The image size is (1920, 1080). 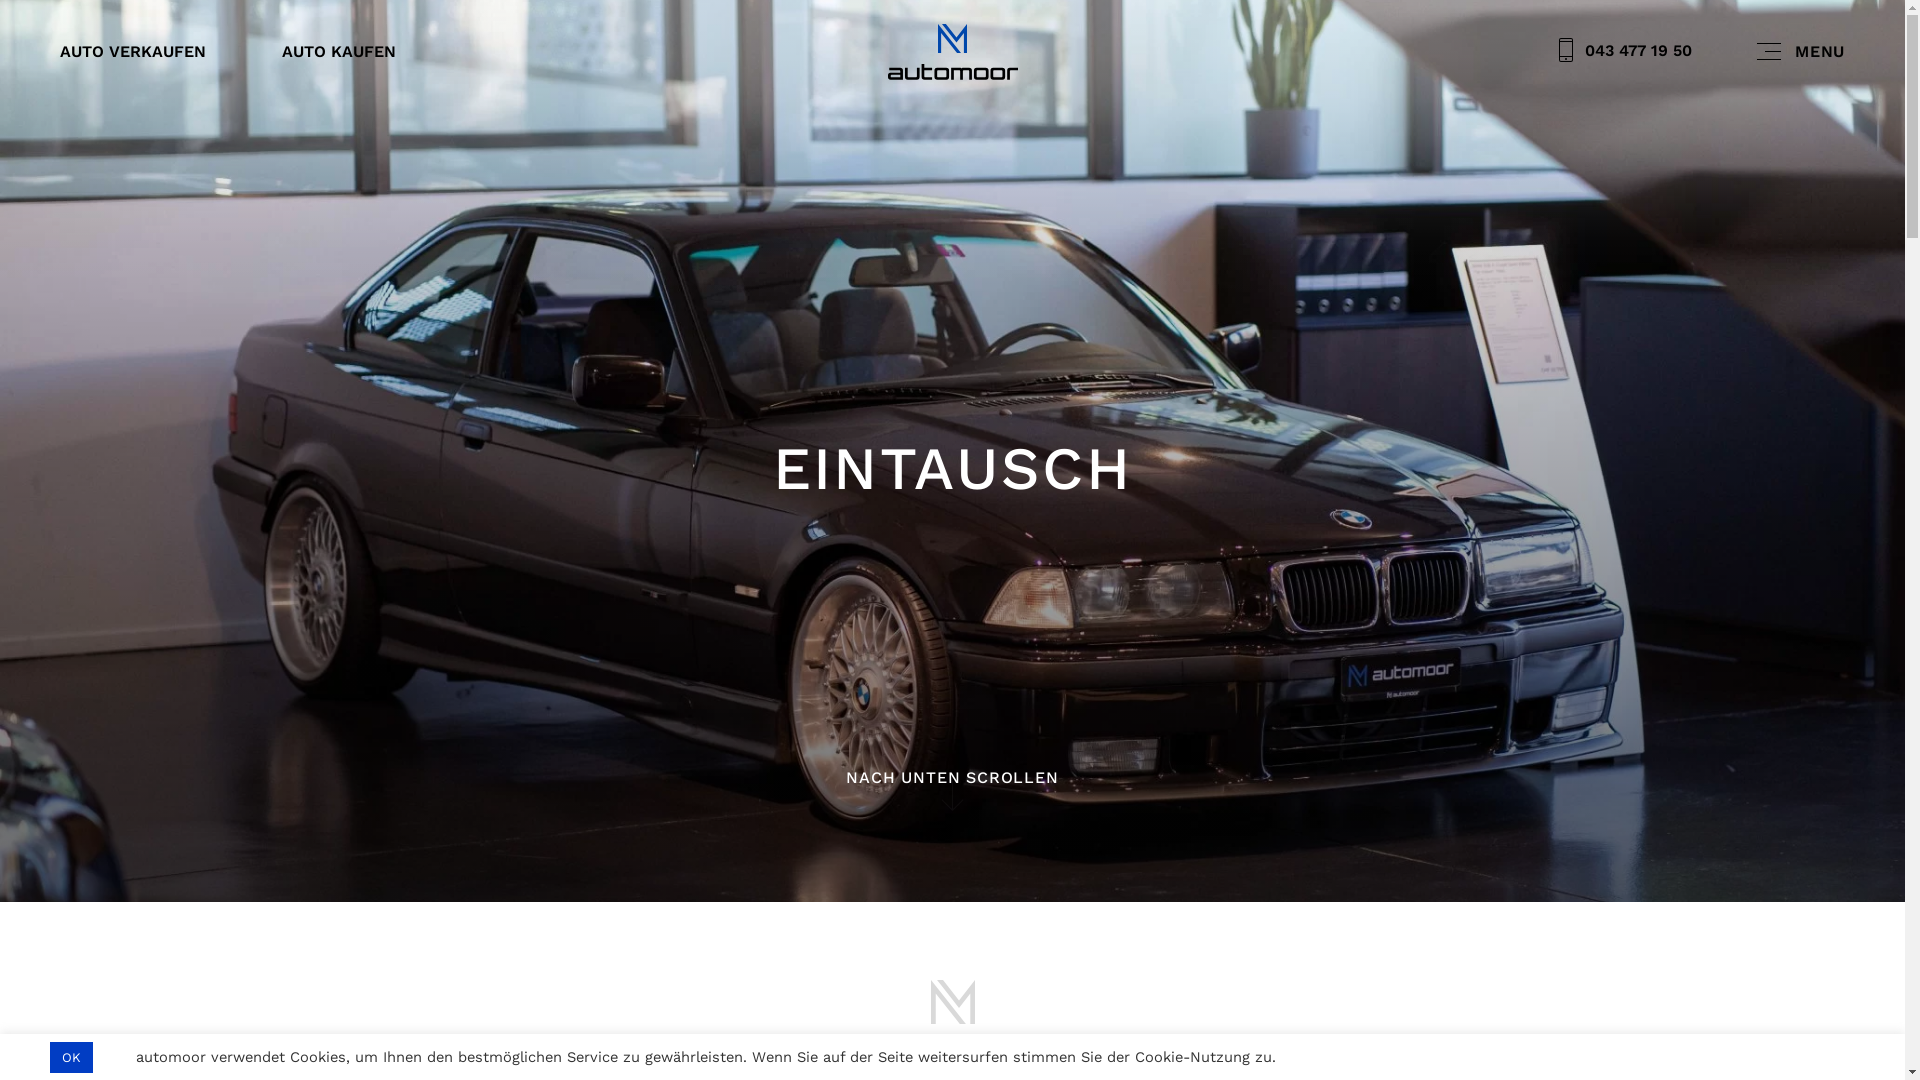 What do you see at coordinates (1354, 997) in the screenshot?
I see `TikTok` at bounding box center [1354, 997].